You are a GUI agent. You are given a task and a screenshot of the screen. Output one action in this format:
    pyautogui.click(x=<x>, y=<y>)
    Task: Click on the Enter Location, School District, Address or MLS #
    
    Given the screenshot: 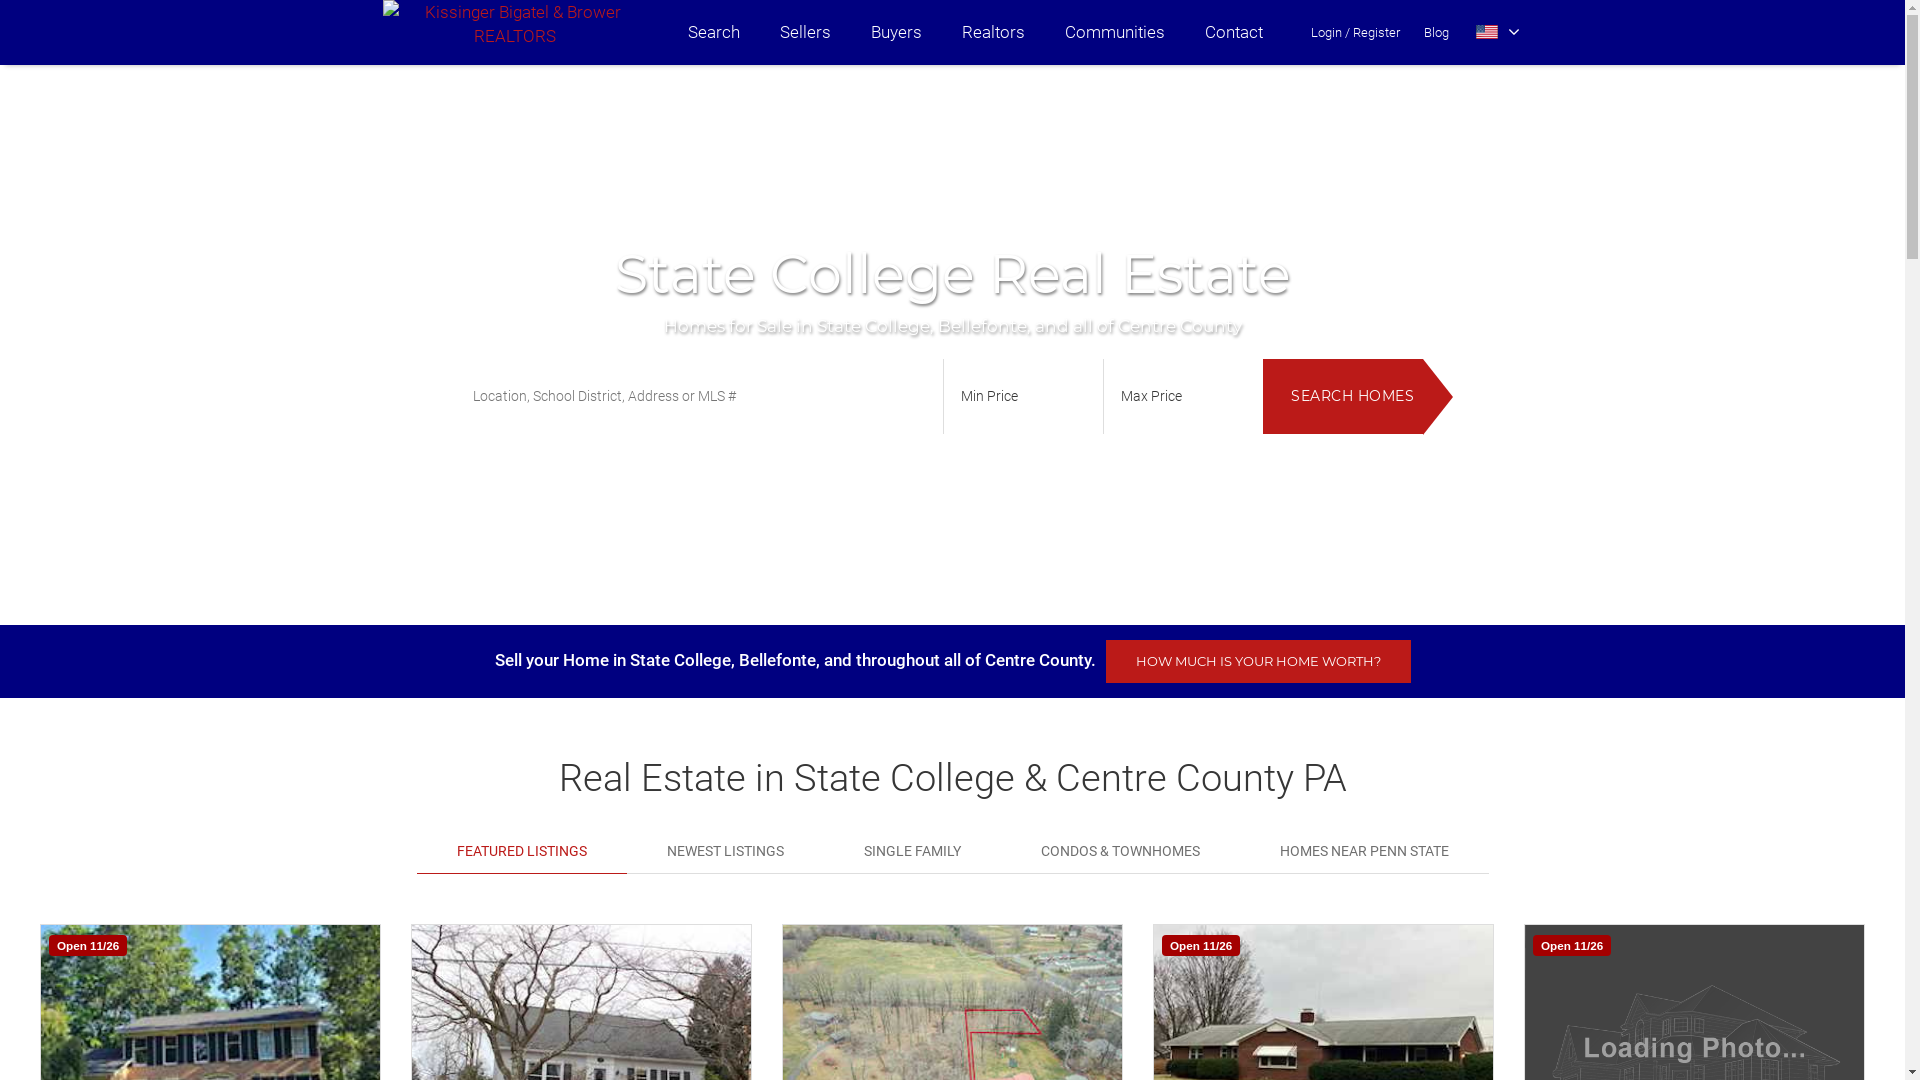 What is the action you would take?
    pyautogui.click(x=697, y=396)
    